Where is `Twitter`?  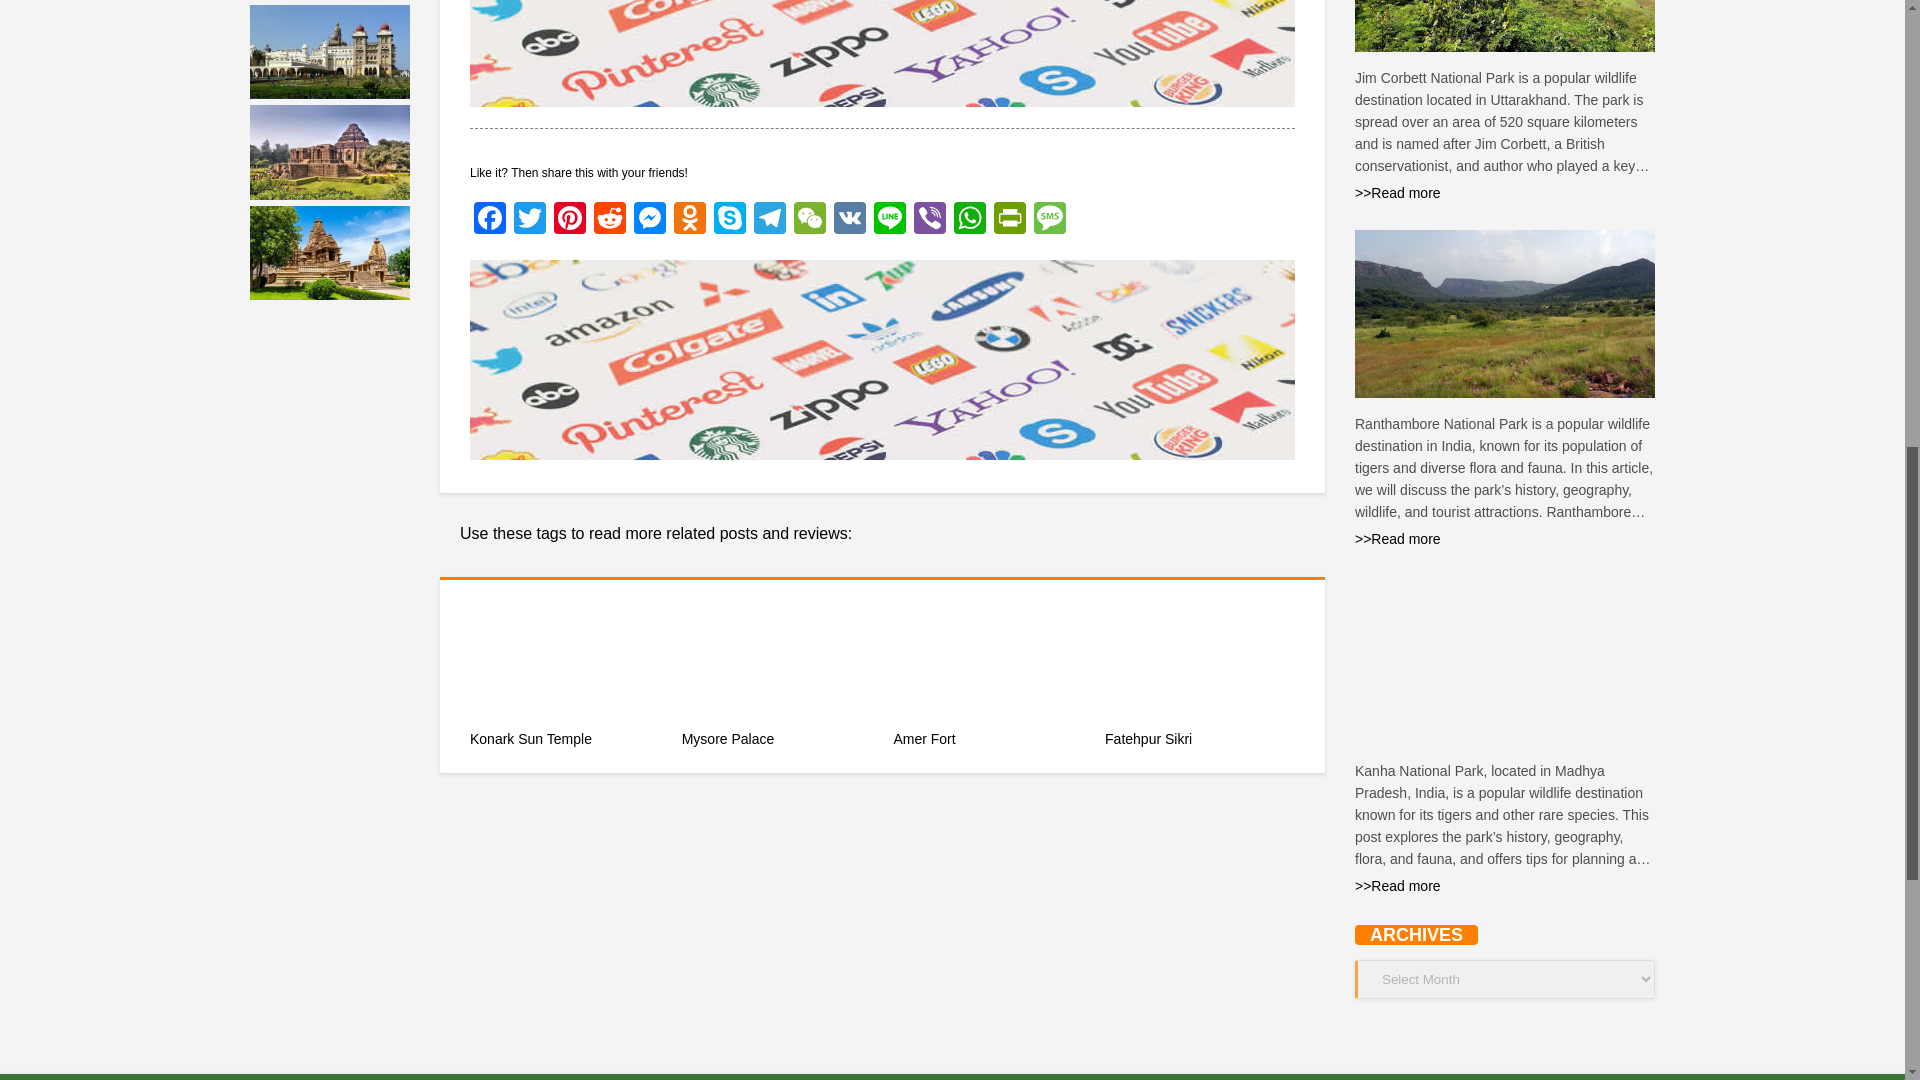
Twitter is located at coordinates (530, 220).